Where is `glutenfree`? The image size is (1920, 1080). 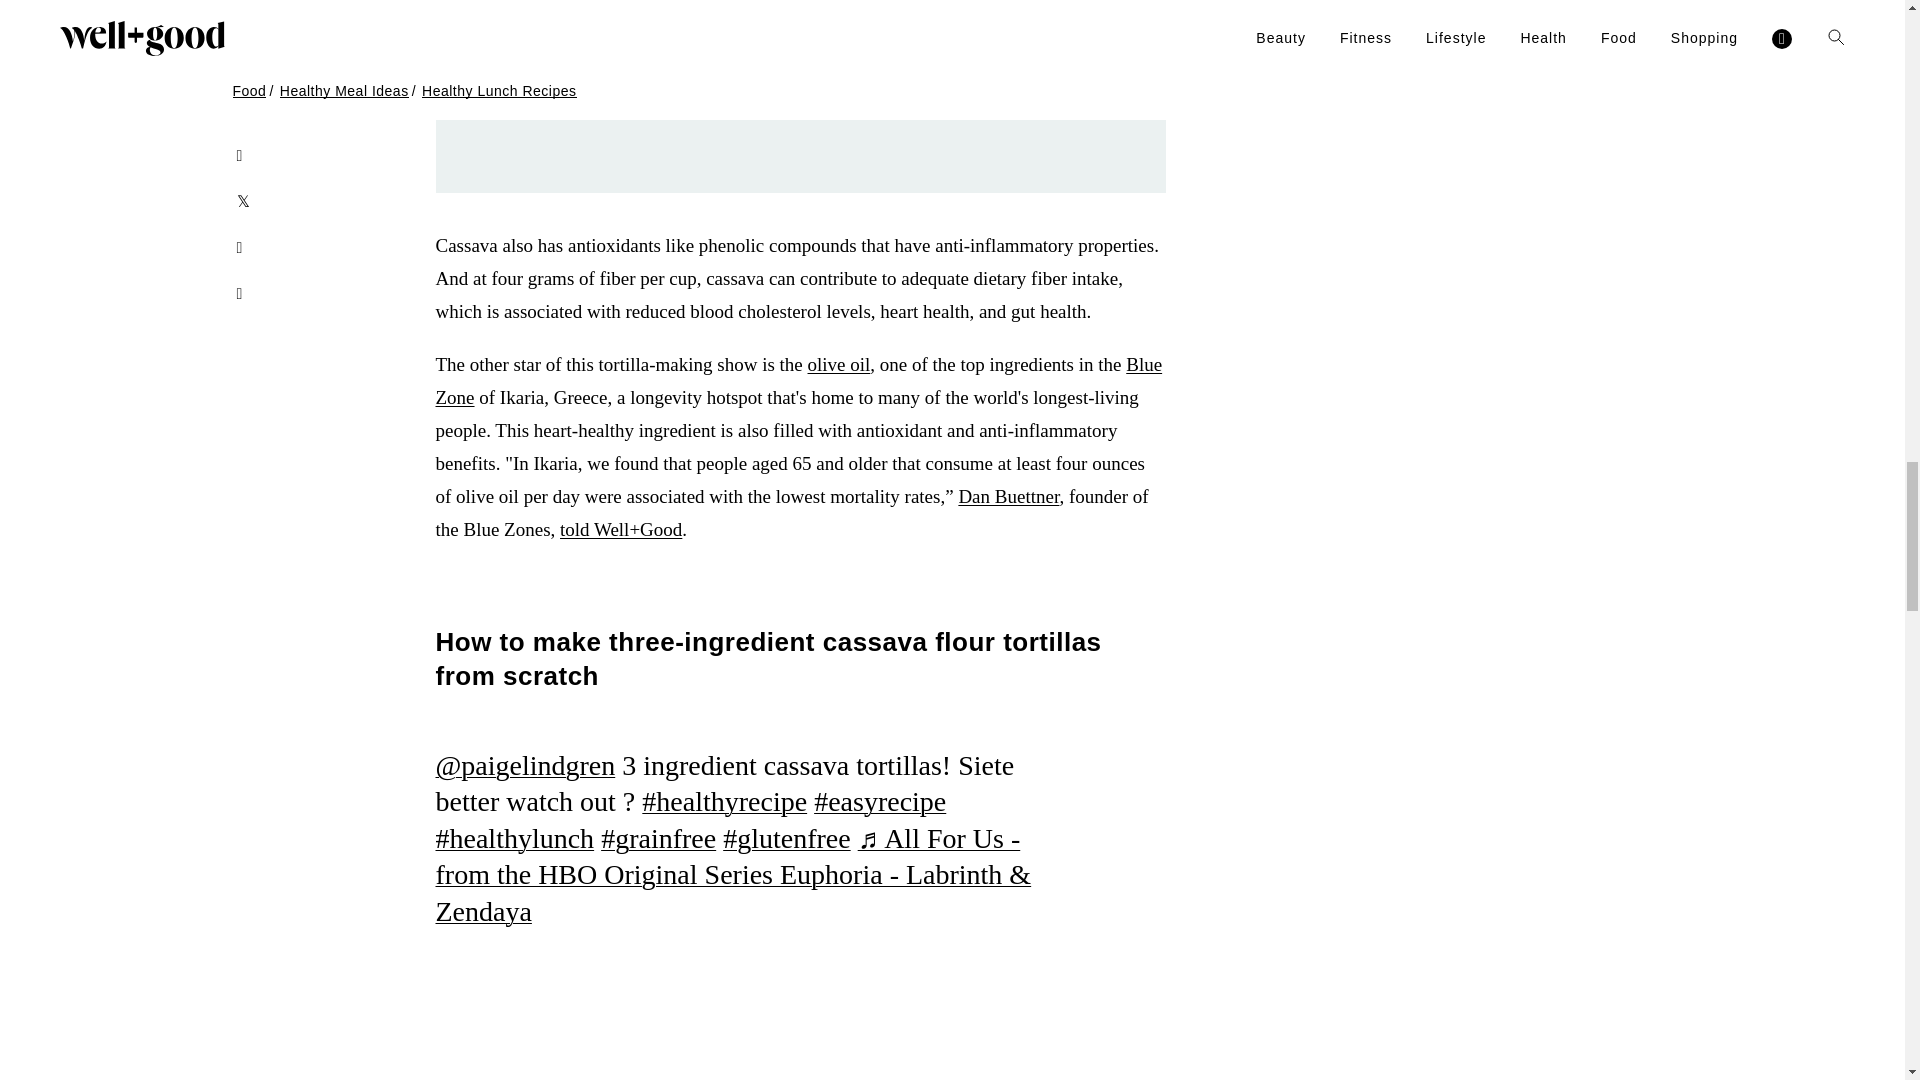 glutenfree is located at coordinates (786, 838).